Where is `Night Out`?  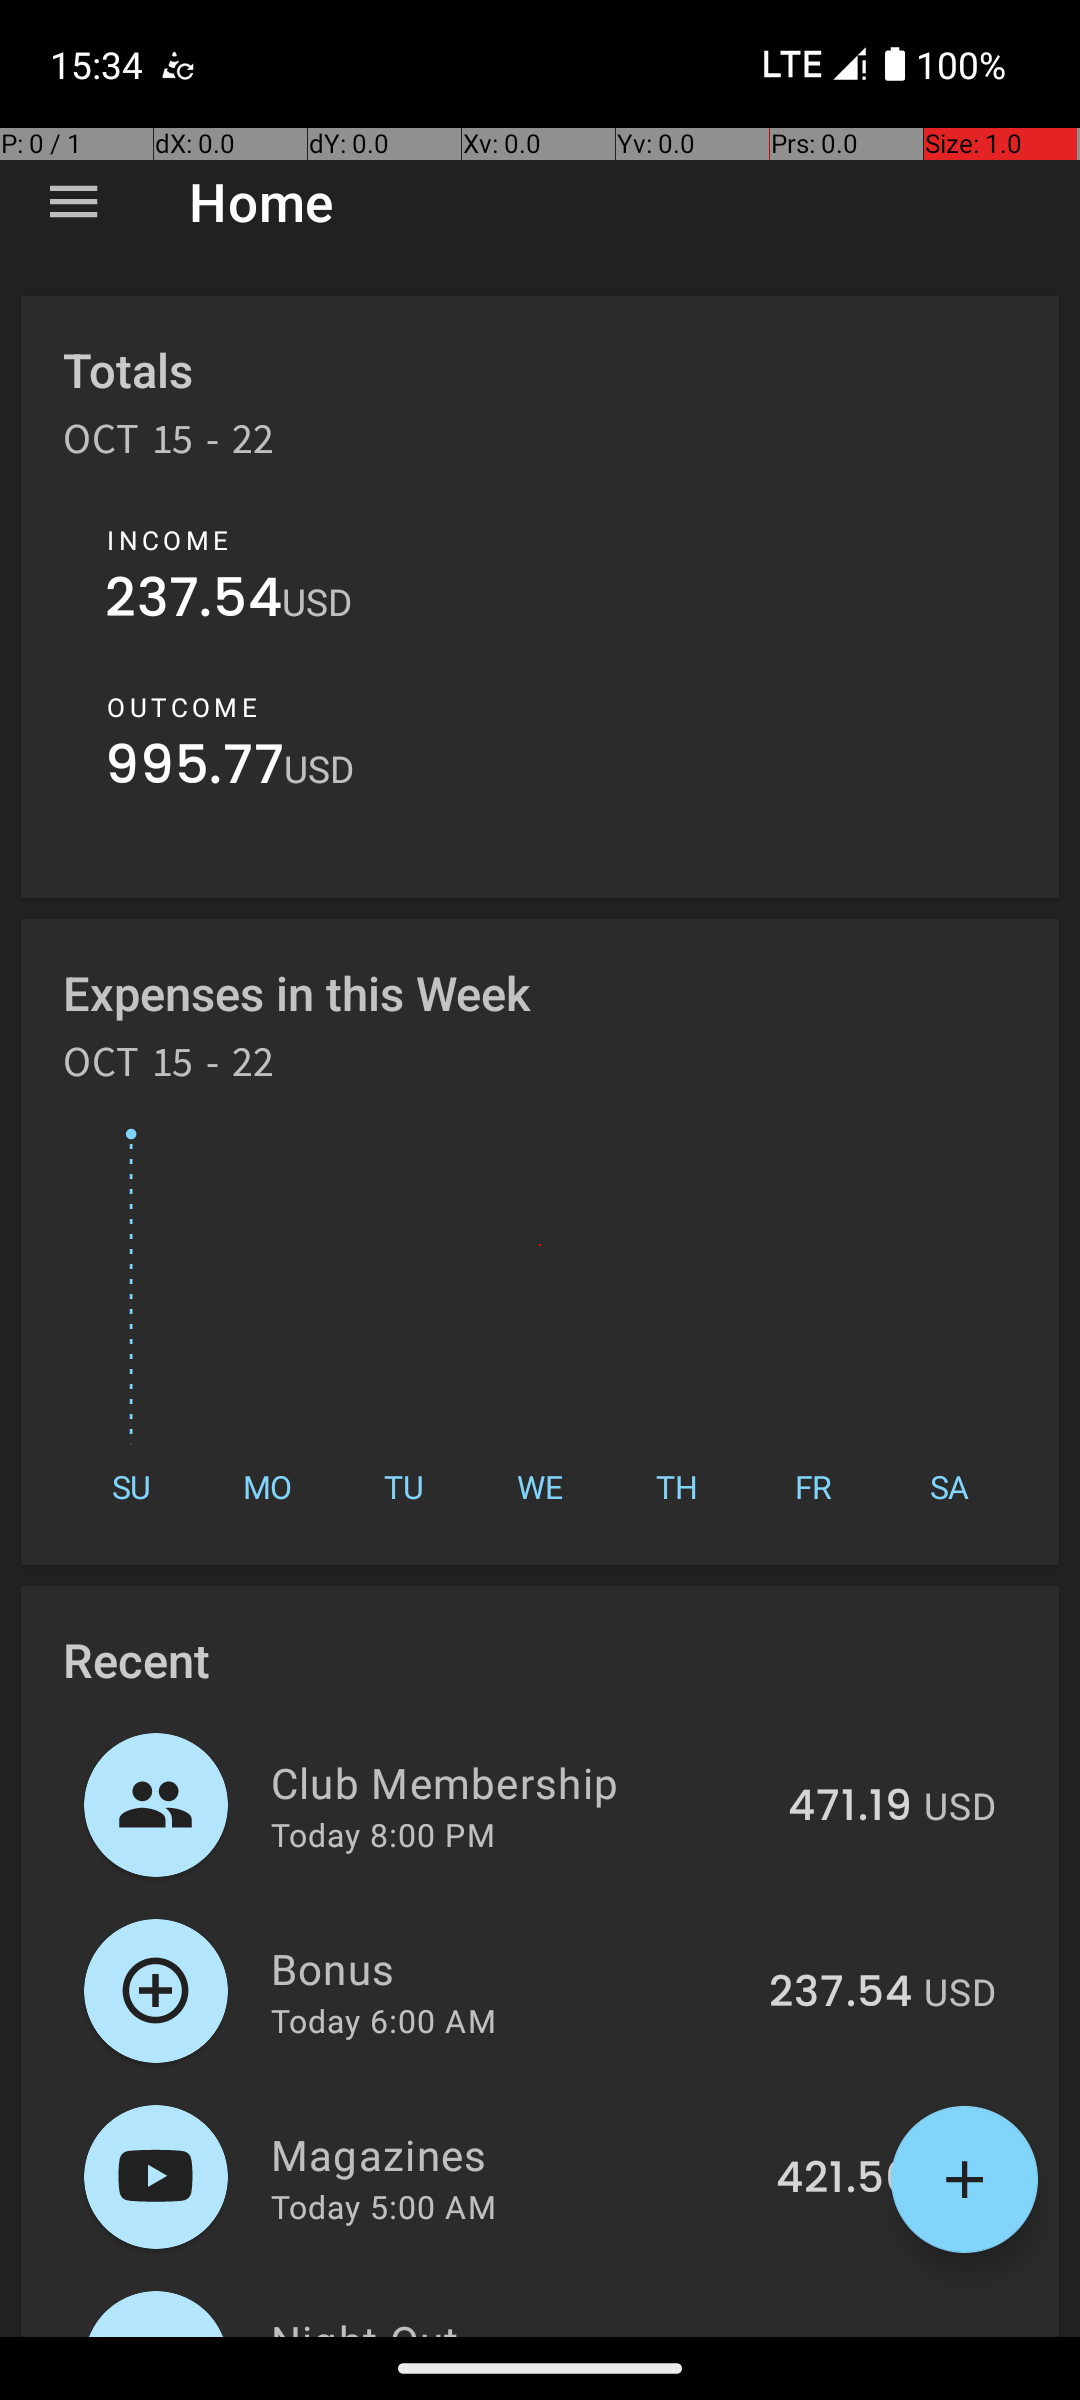 Night Out is located at coordinates (513, 2324).